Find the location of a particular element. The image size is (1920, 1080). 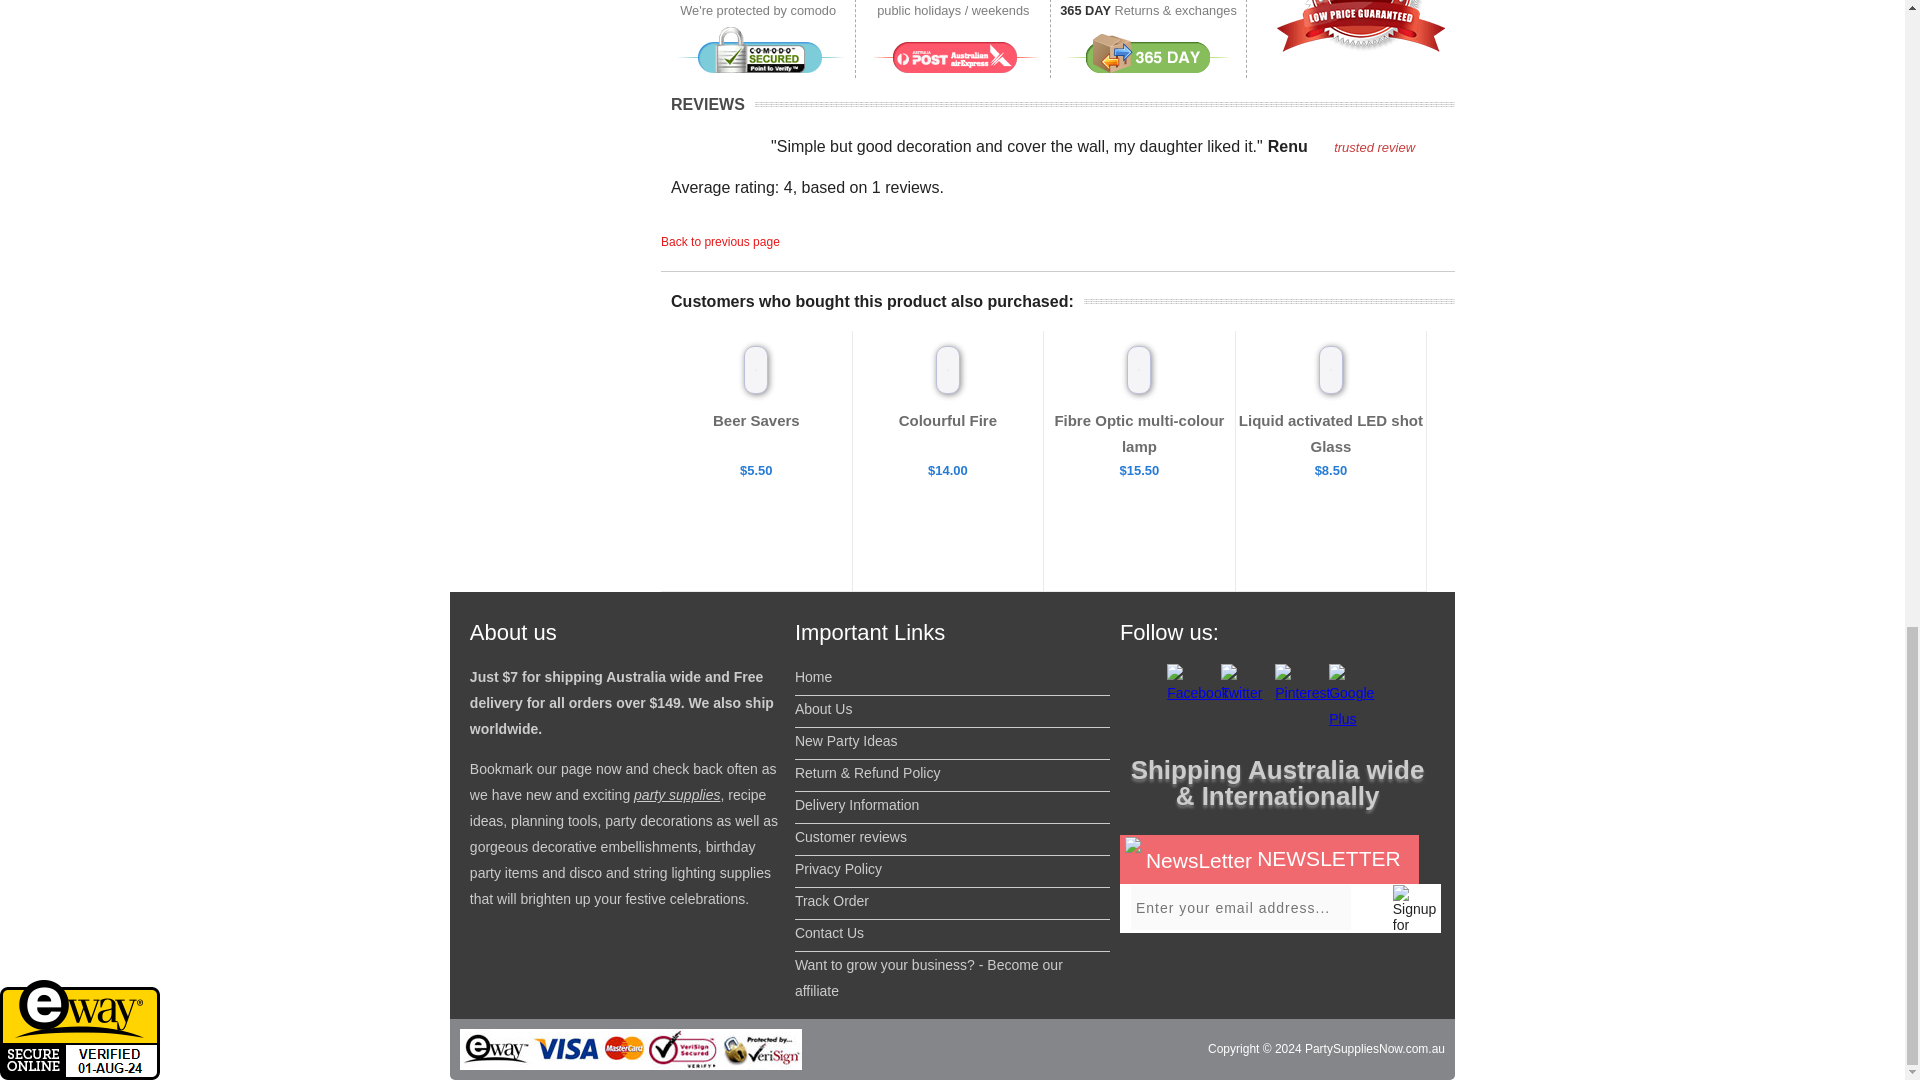

Colourful Fire is located at coordinates (947, 420).